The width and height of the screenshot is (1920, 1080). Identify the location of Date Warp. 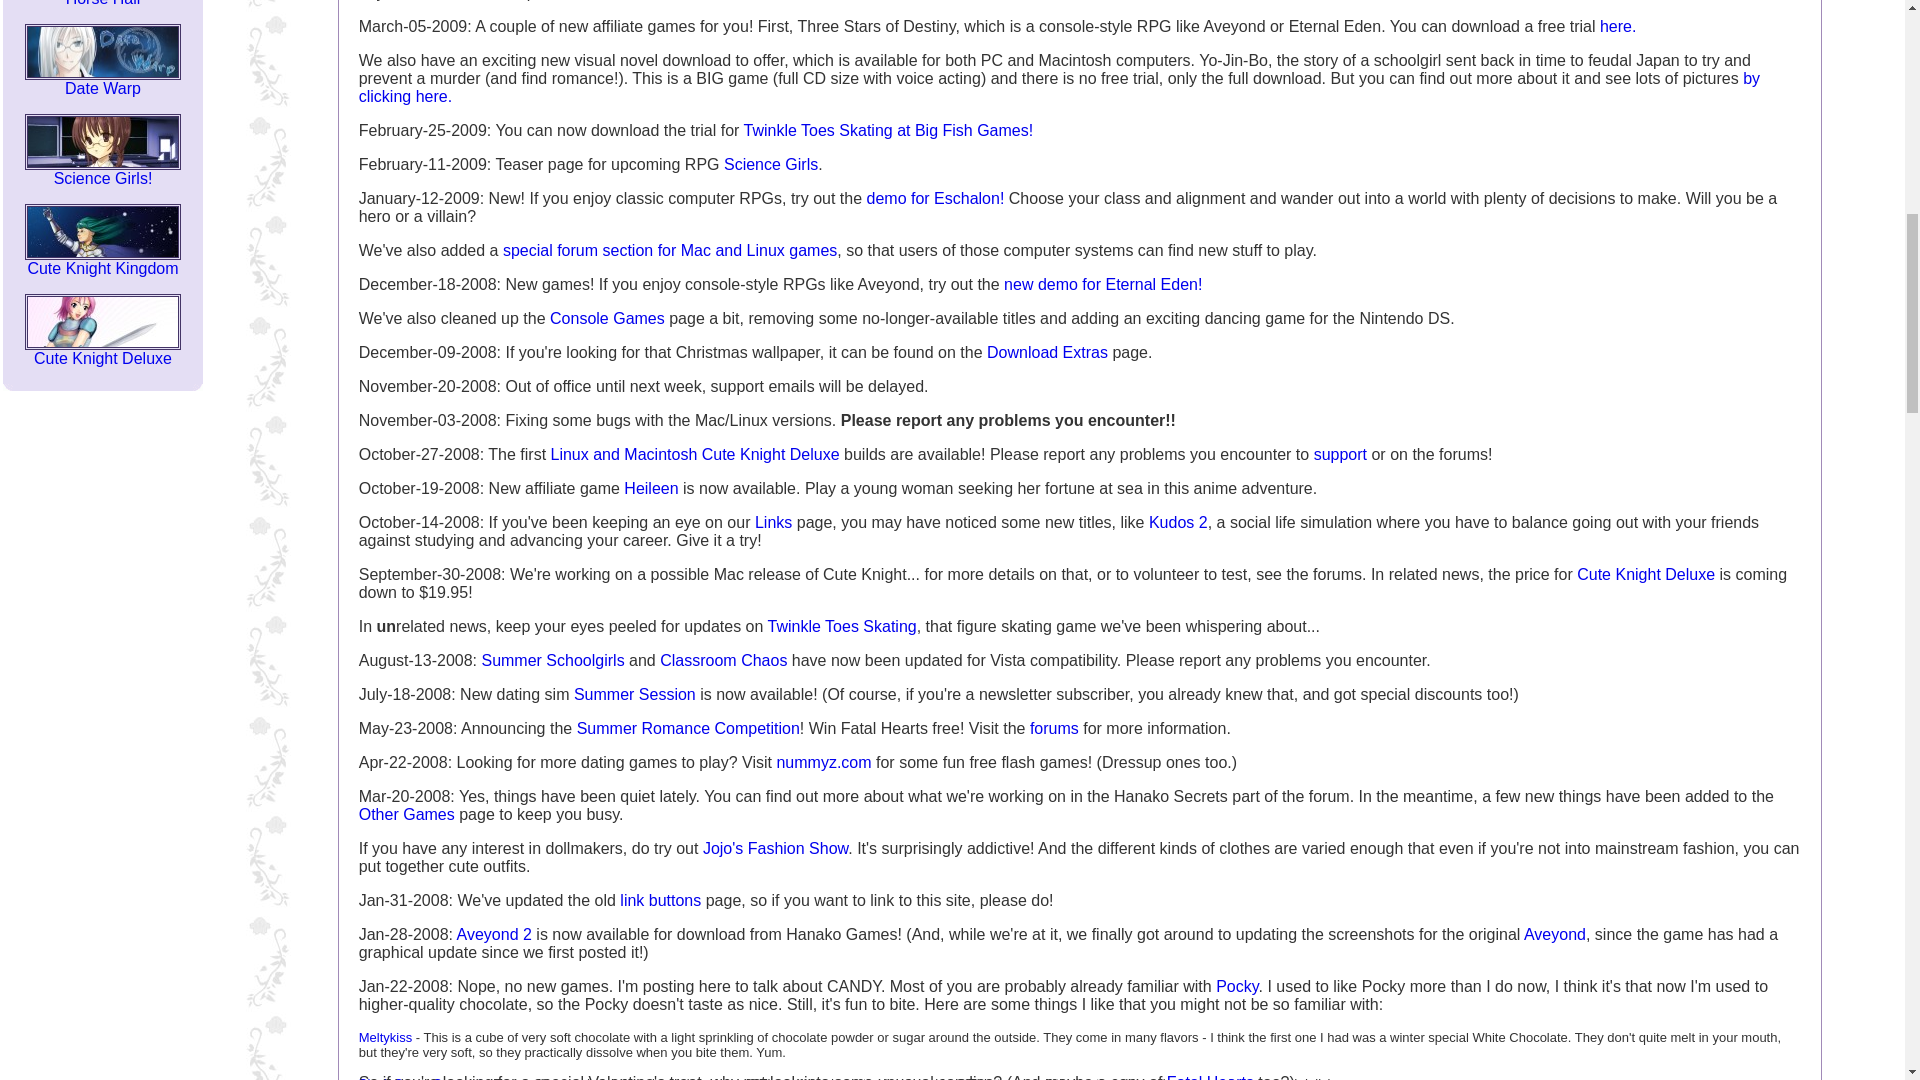
(102, 170).